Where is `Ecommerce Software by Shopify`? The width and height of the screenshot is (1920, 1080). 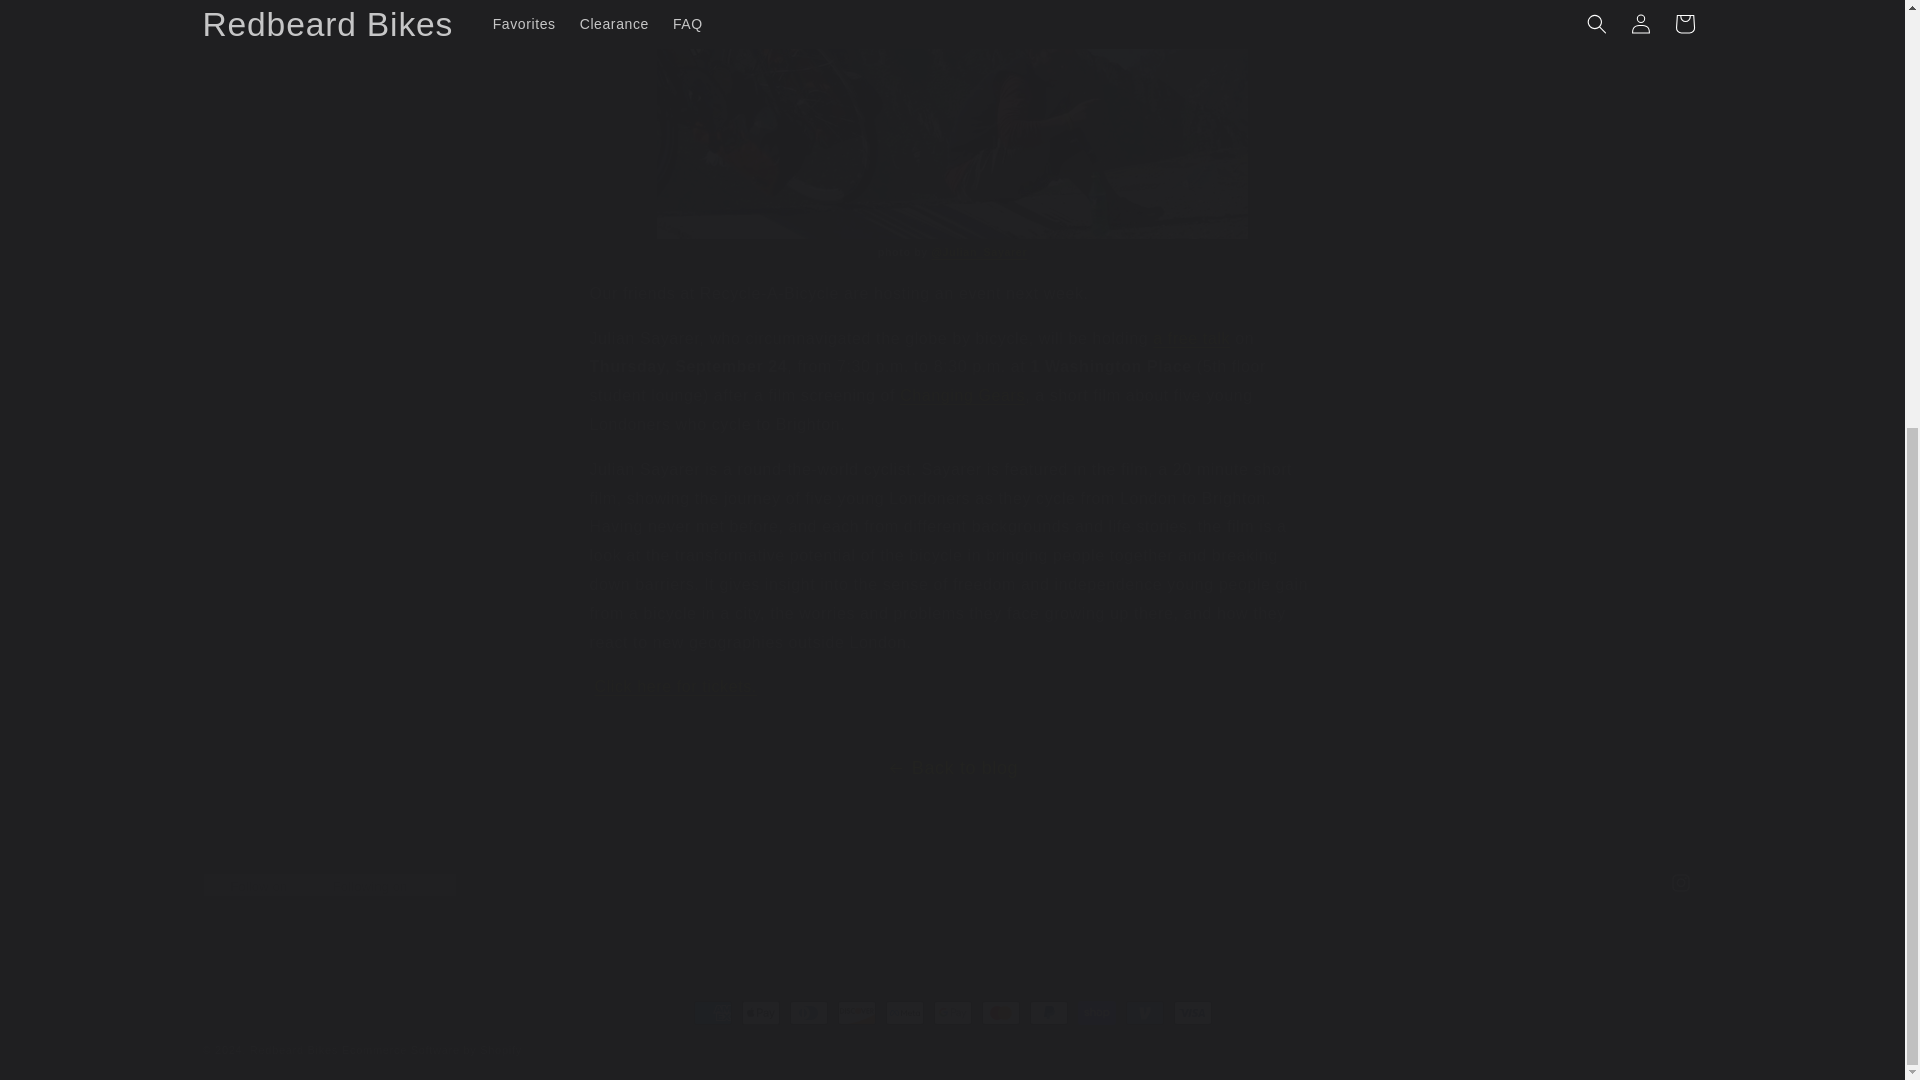
Ecommerce Software by Shopify is located at coordinates (432, 1050).